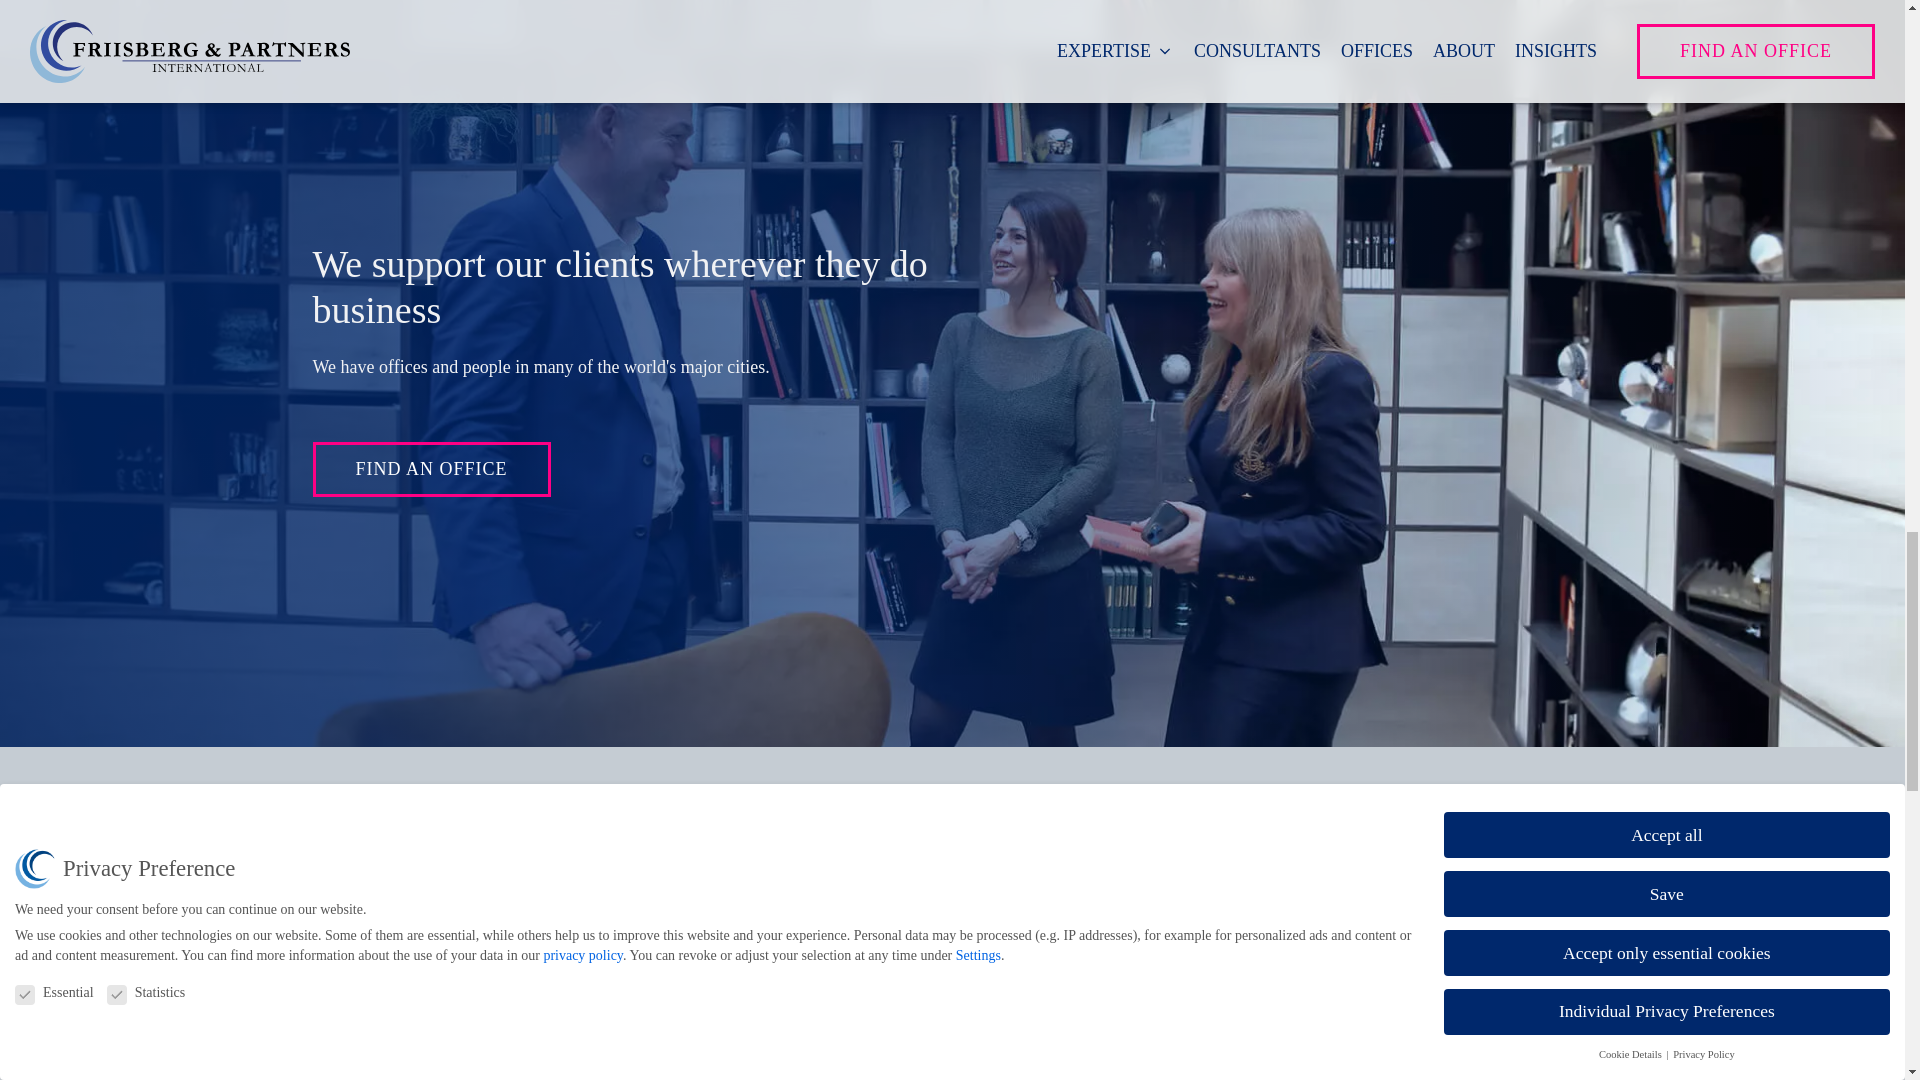 This screenshot has height=1080, width=1920. Describe the element at coordinates (430, 468) in the screenshot. I see `FIND AN OFFICE` at that location.